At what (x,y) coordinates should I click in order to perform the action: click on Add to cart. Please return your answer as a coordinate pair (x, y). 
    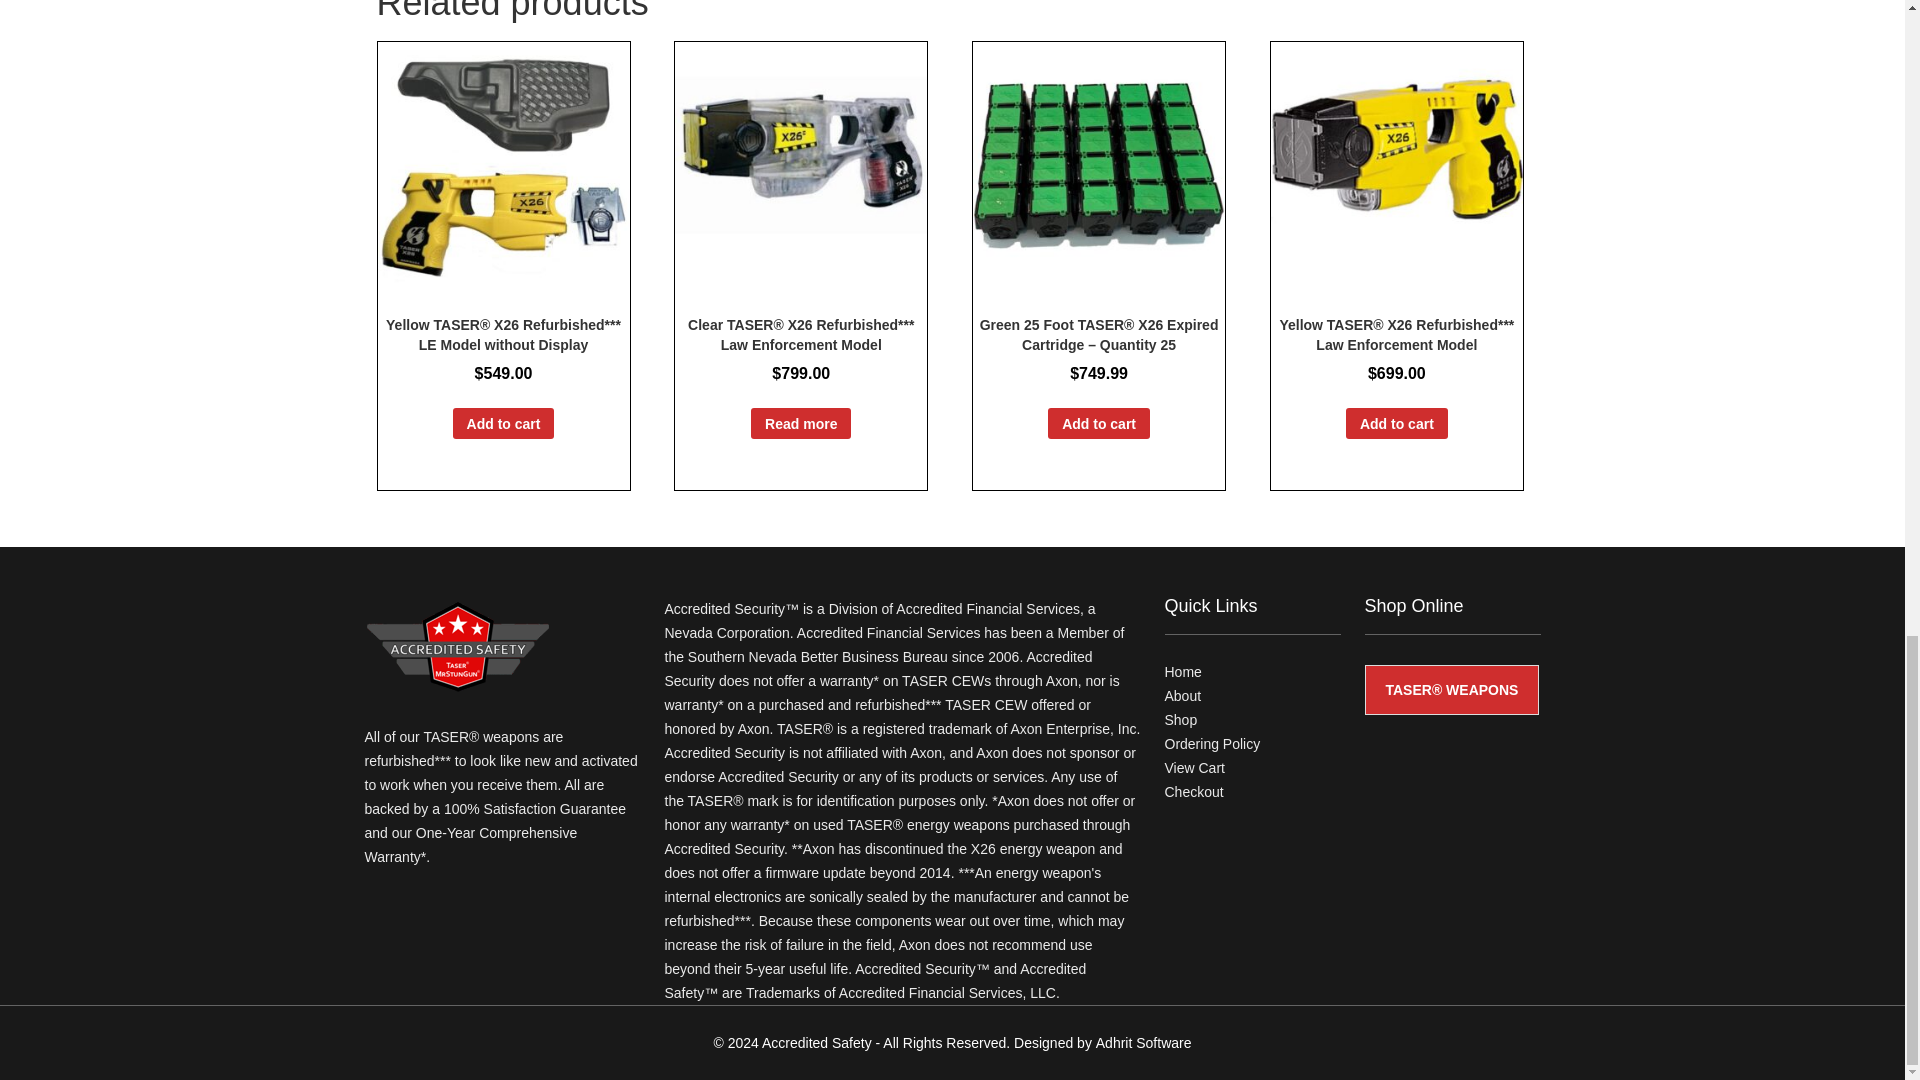
    Looking at the image, I should click on (504, 423).